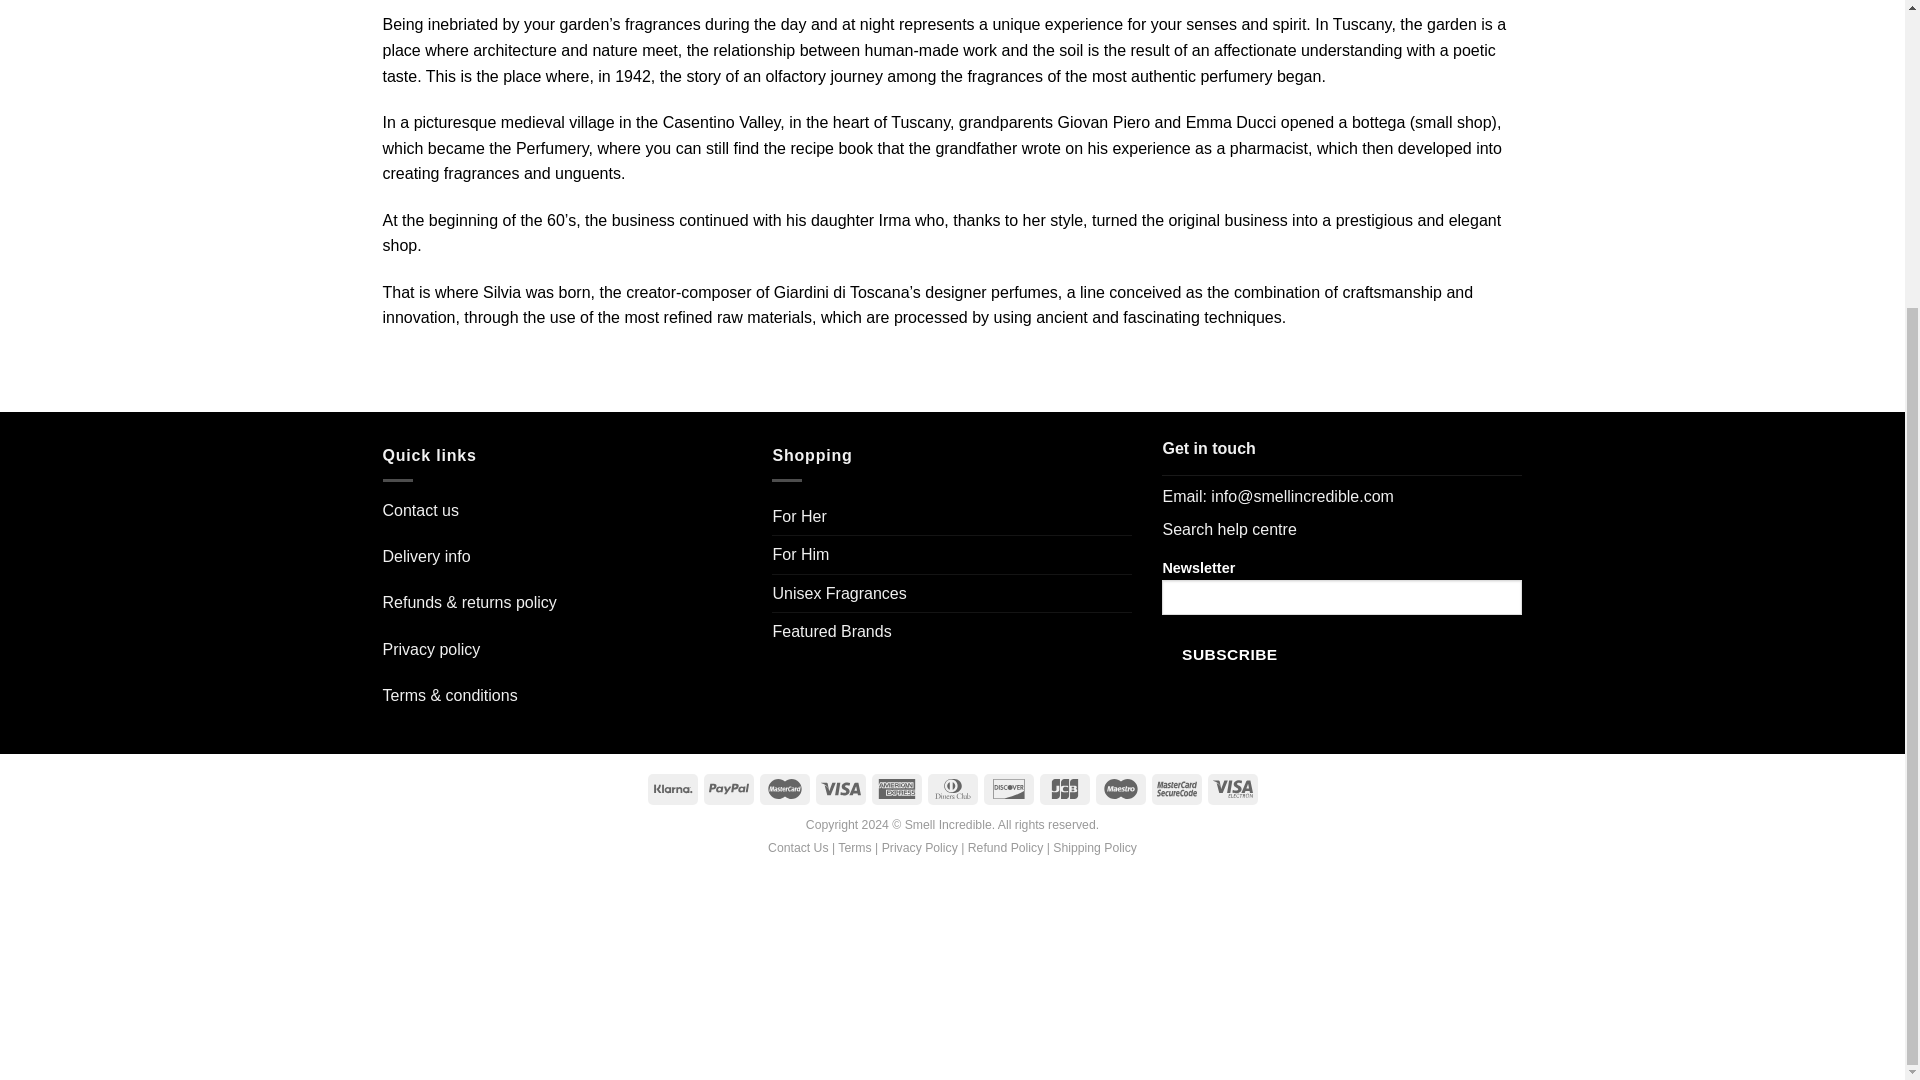 This screenshot has width=1920, height=1080. I want to click on Subscribe, so click(1229, 654).